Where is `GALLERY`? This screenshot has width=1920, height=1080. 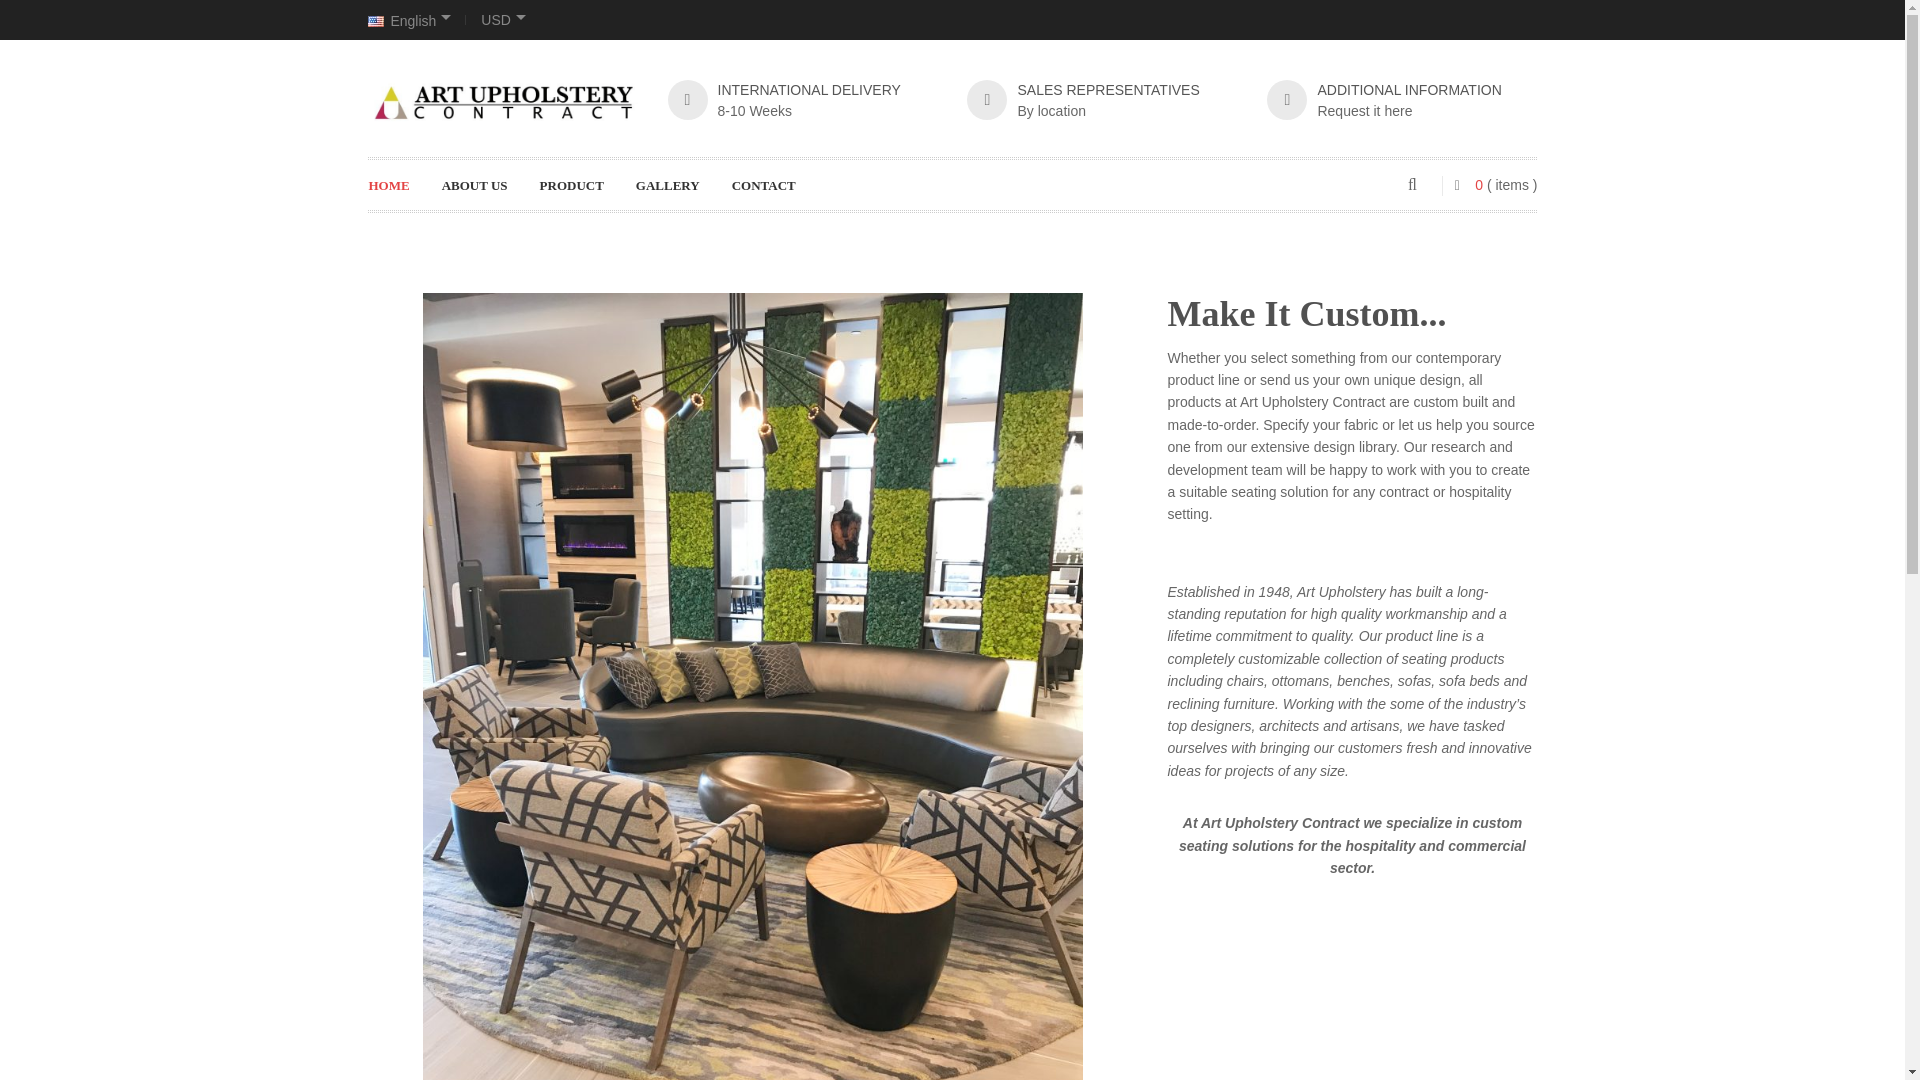
GALLERY is located at coordinates (678, 185).